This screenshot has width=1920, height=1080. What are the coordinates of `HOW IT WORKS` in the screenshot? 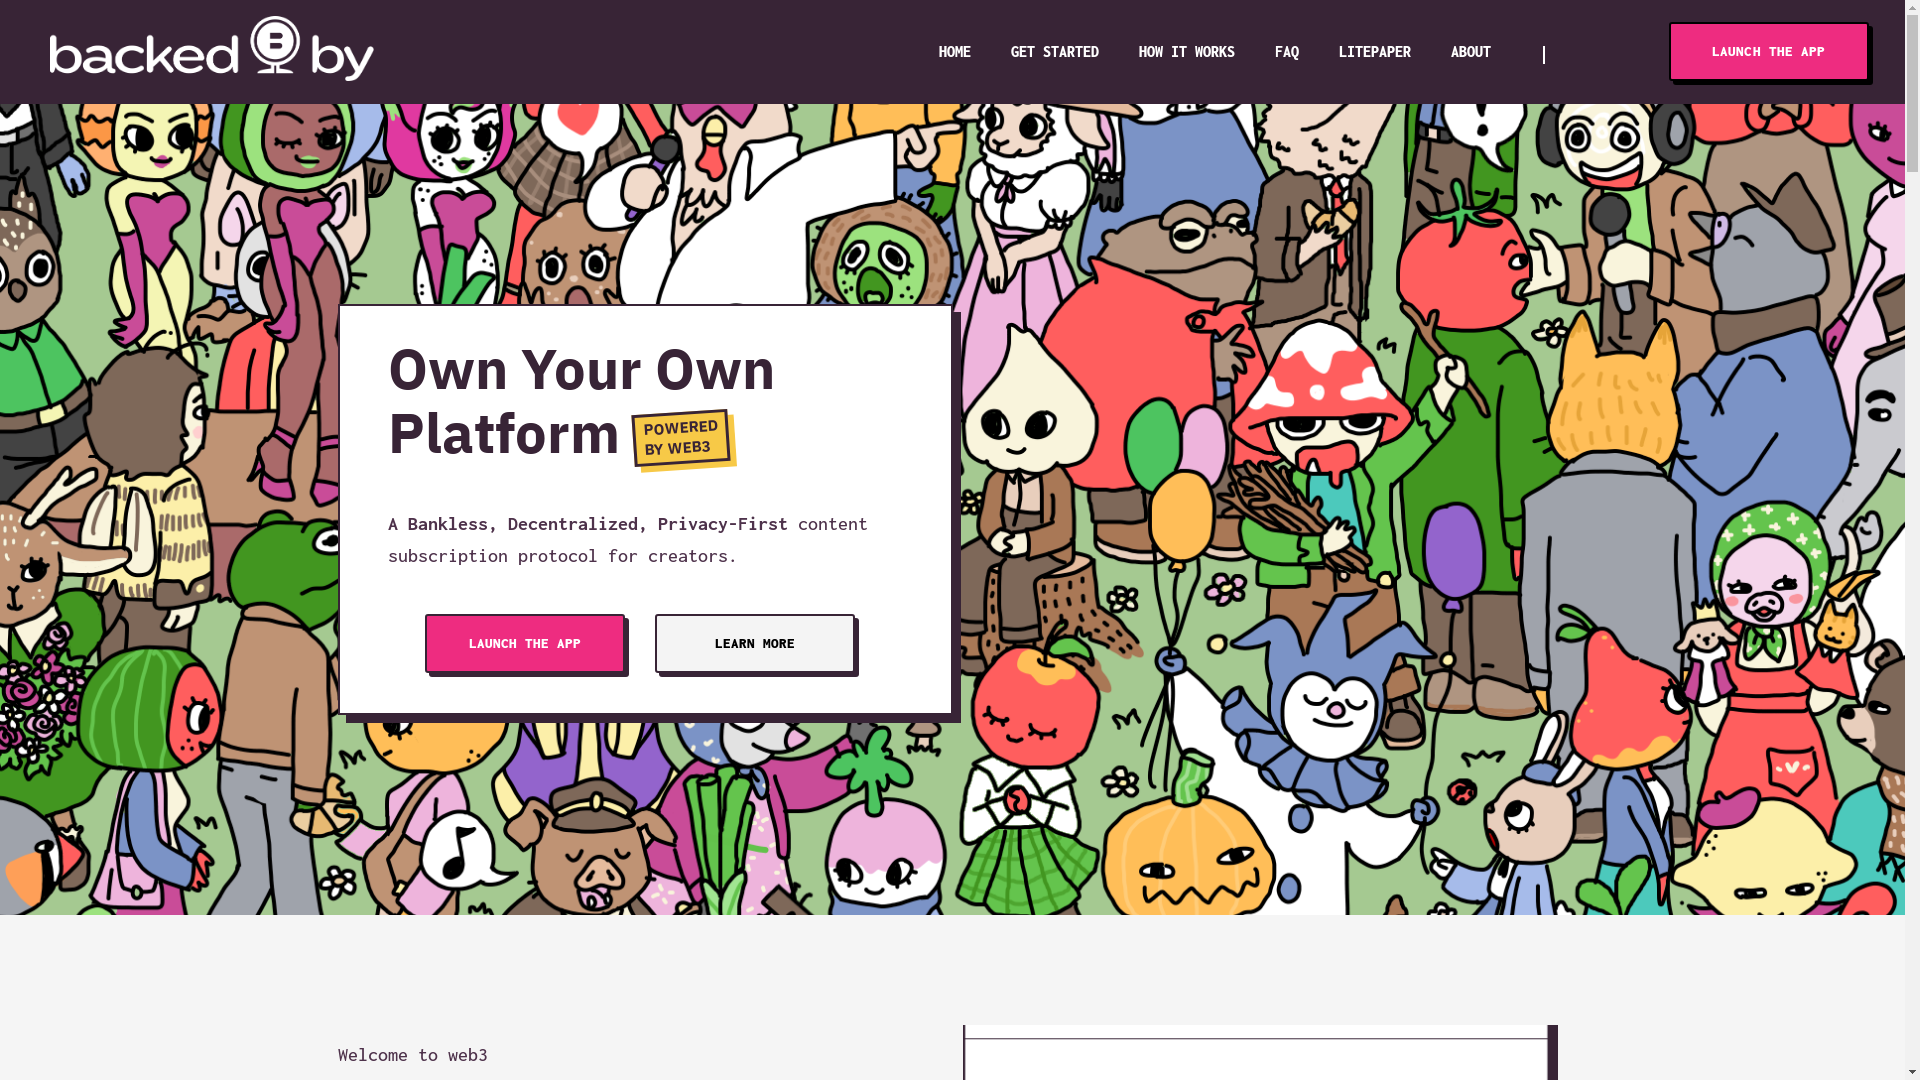 It's located at (1187, 52).